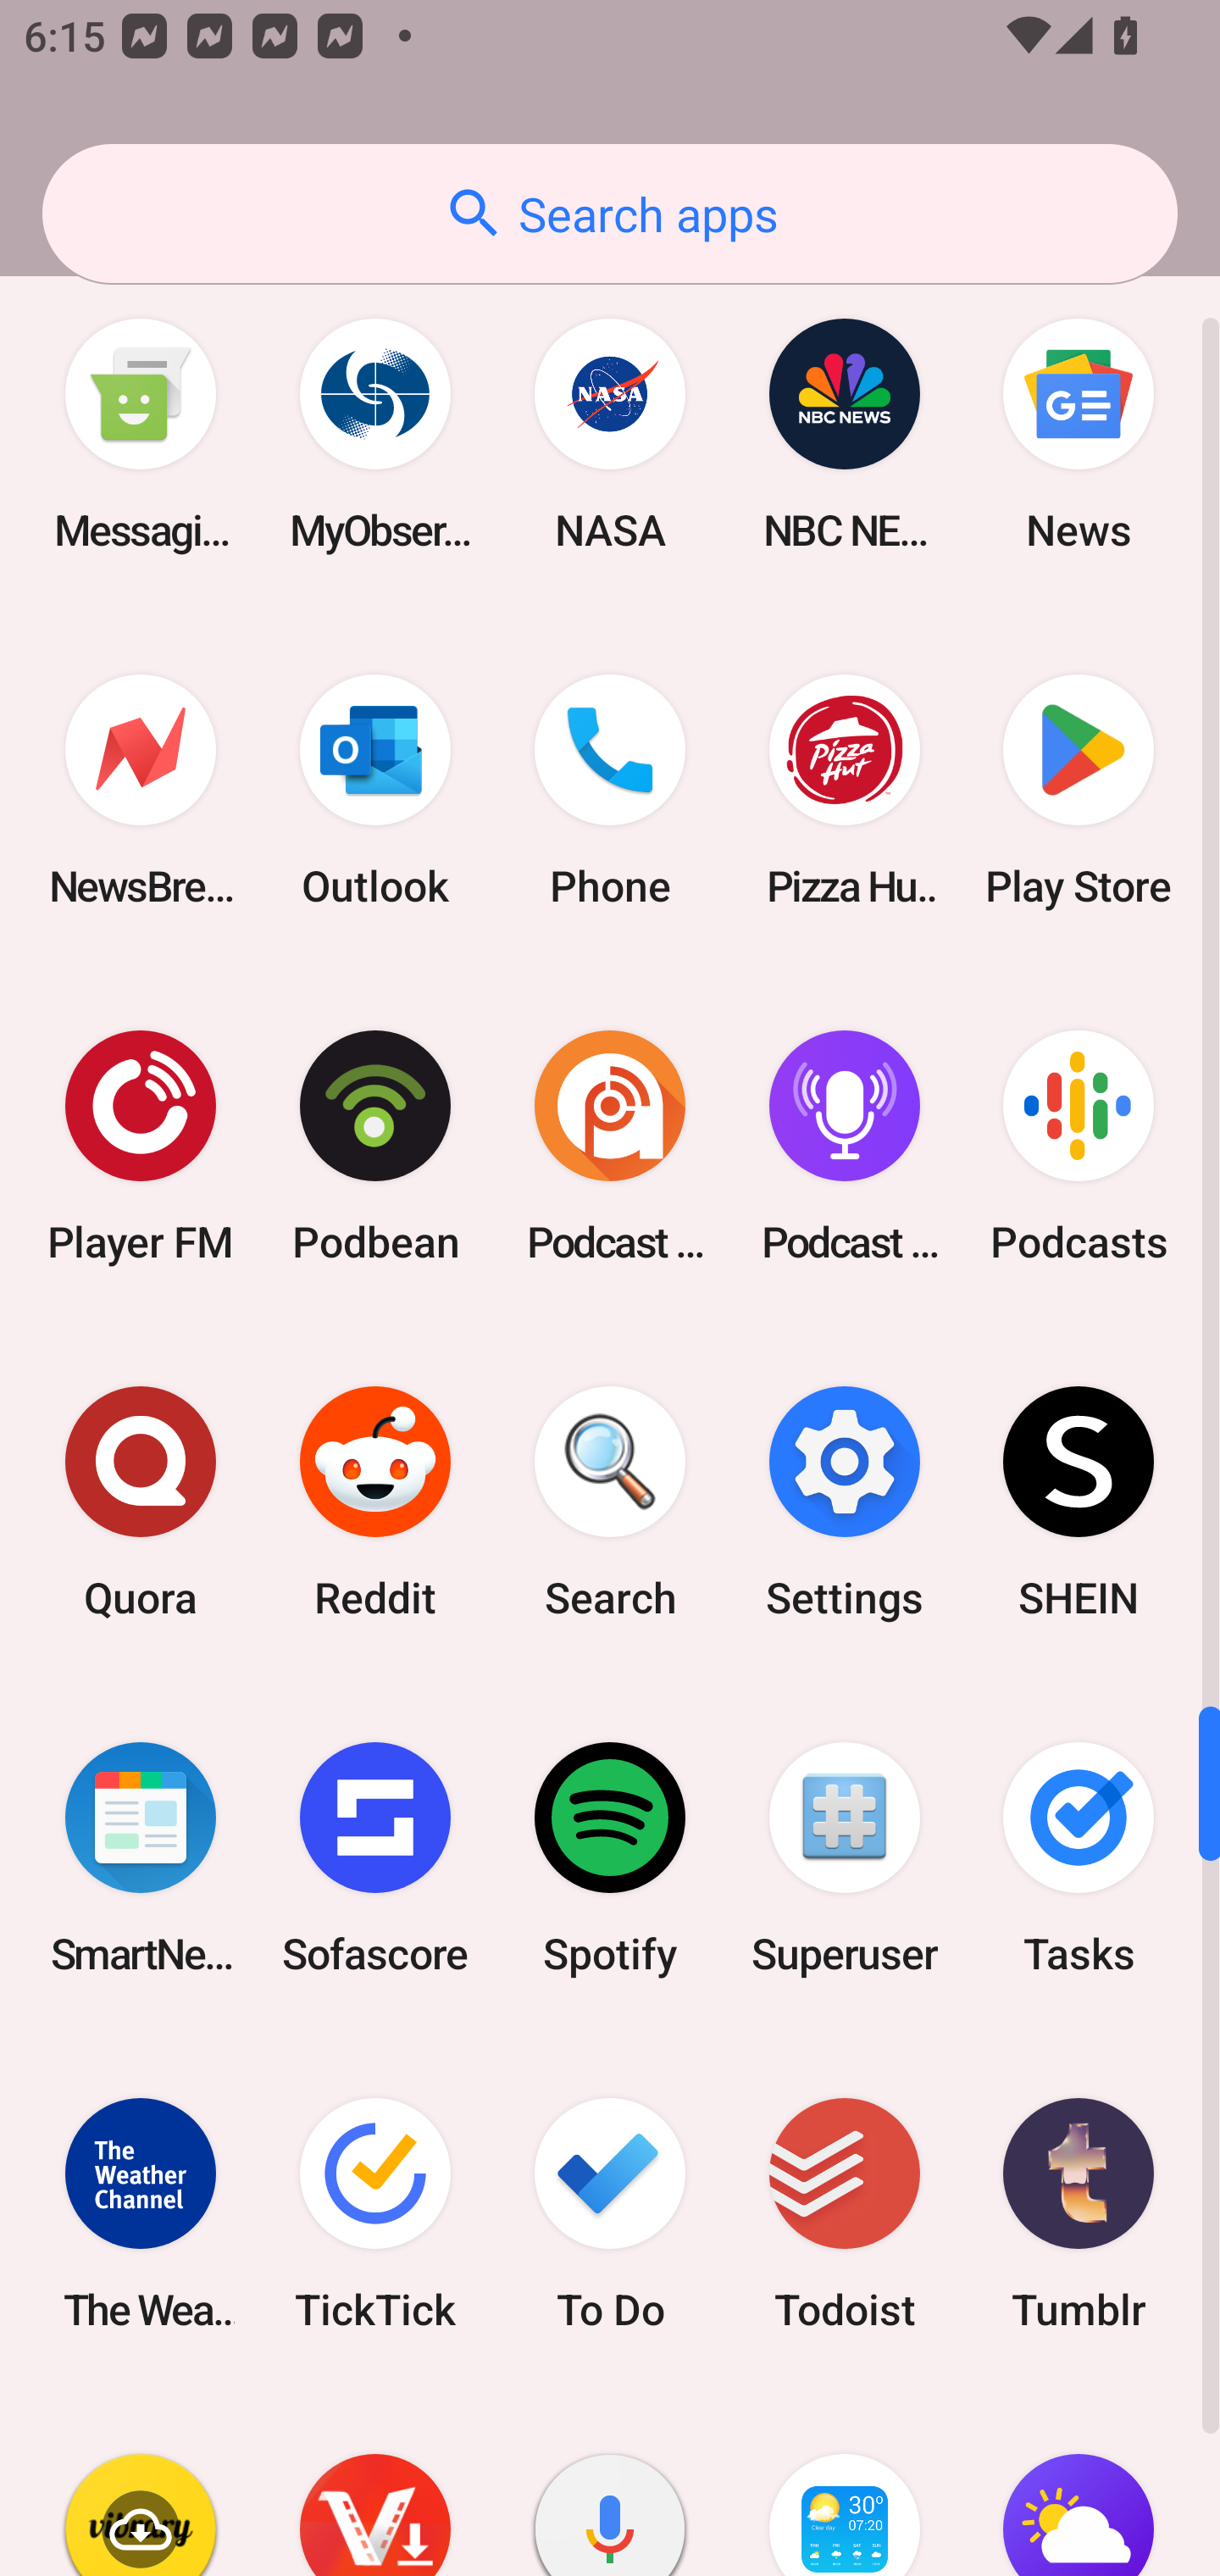 This screenshot has width=1220, height=2576. What do you see at coordinates (1079, 791) in the screenshot?
I see `Play Store` at bounding box center [1079, 791].